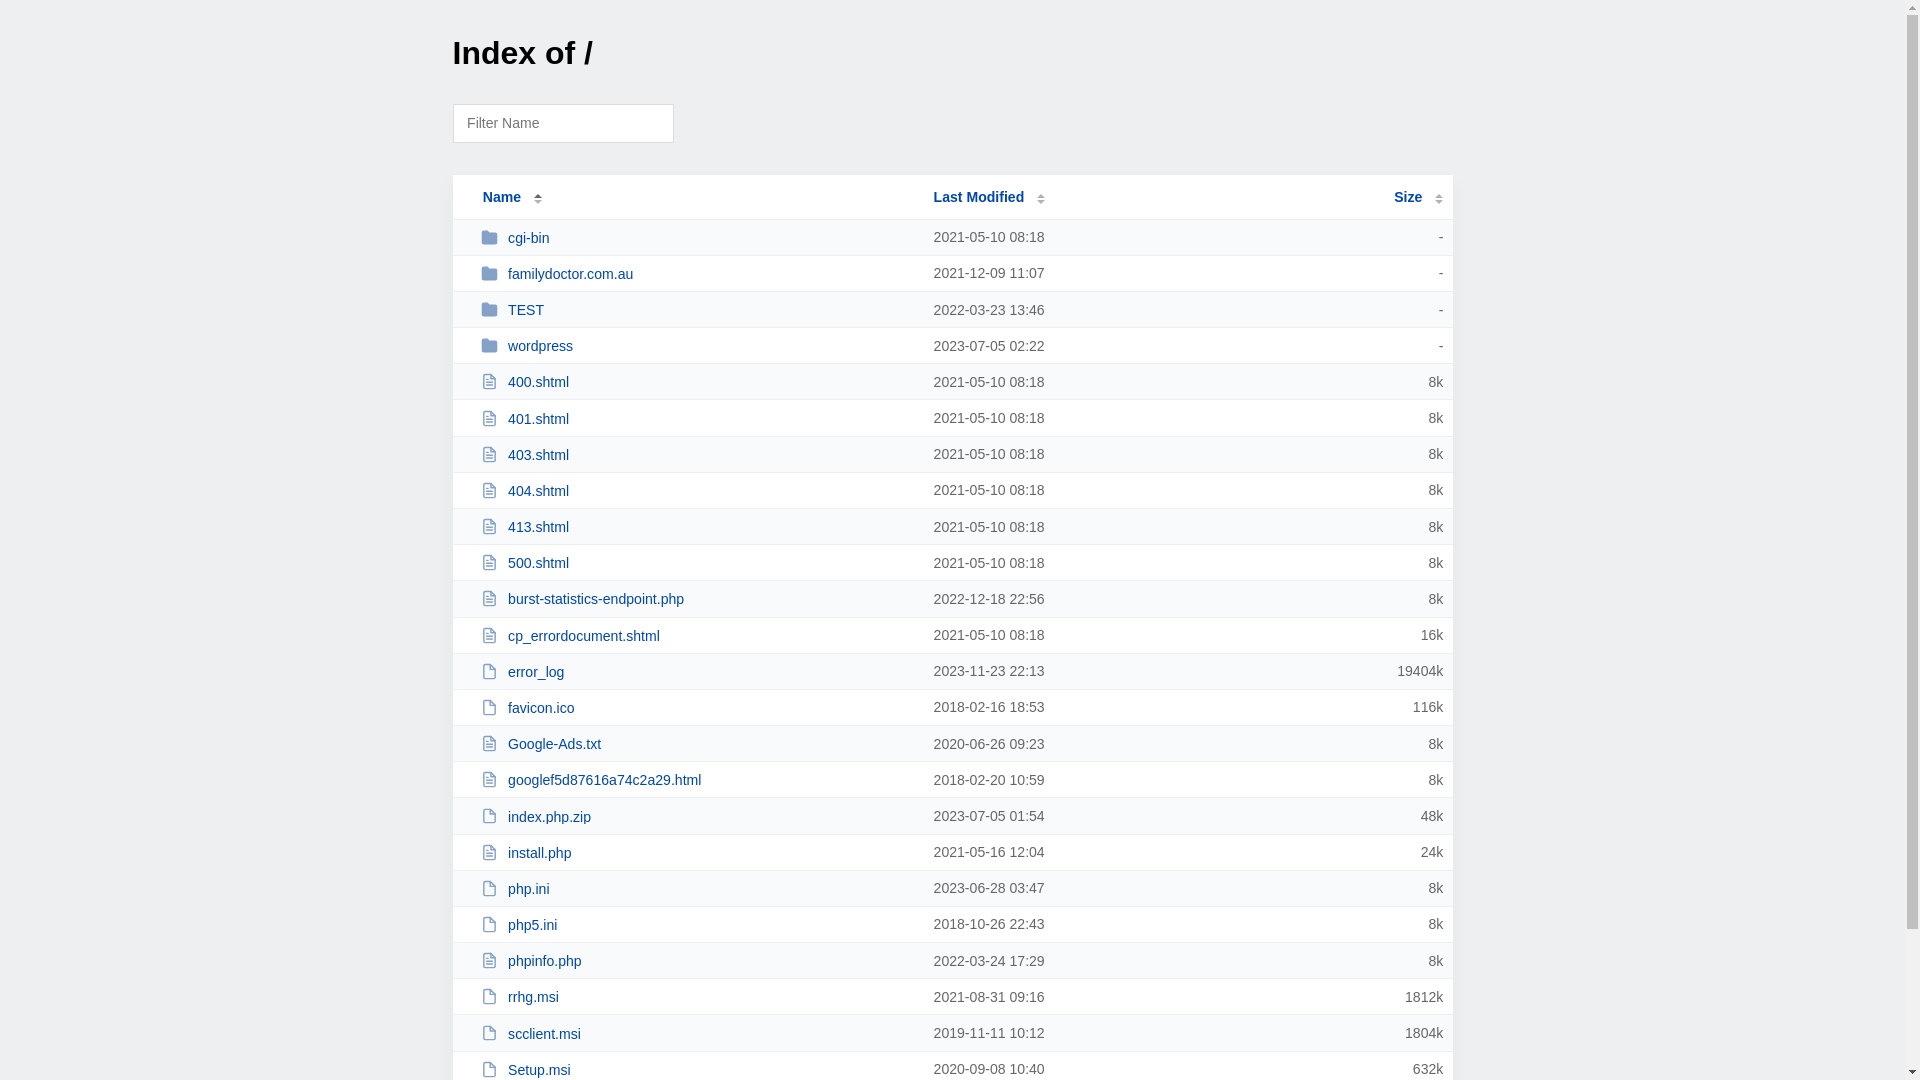  Describe the element at coordinates (1418, 197) in the screenshot. I see `Size` at that location.